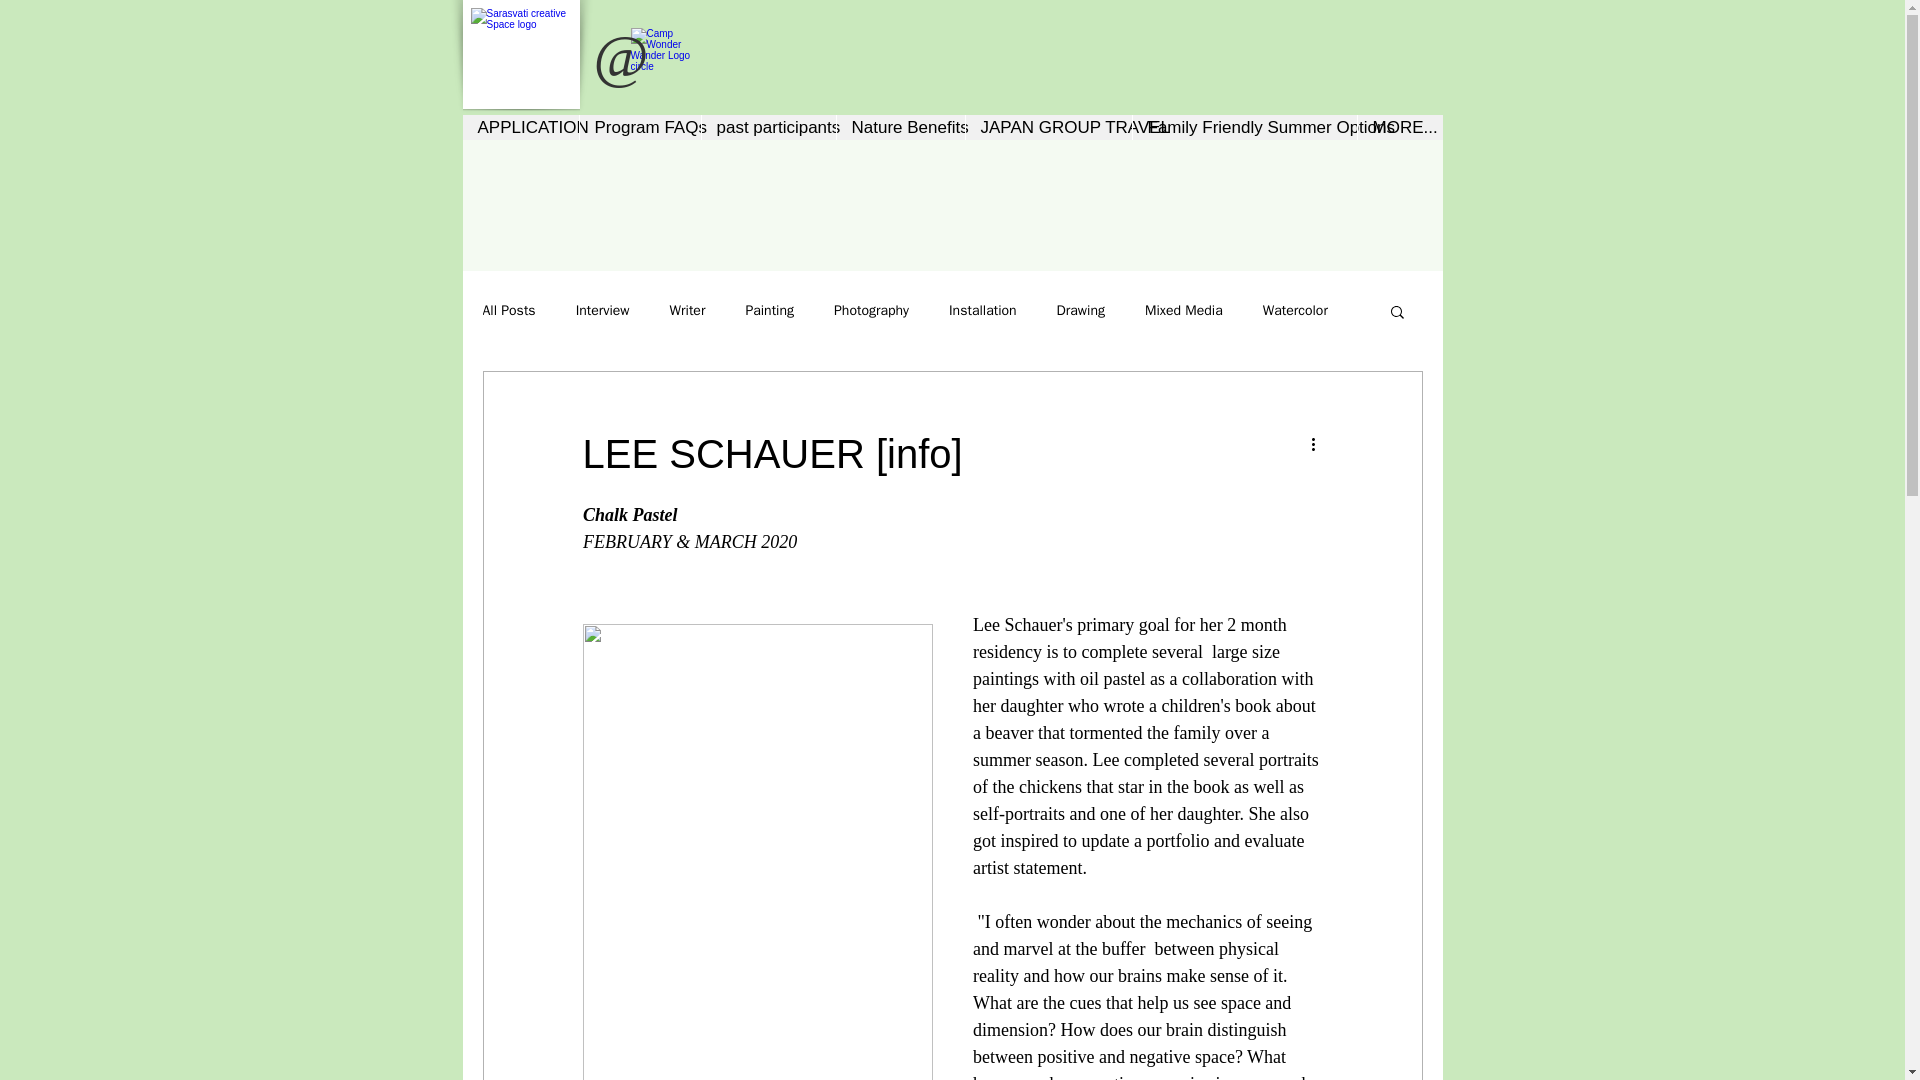  Describe the element at coordinates (508, 310) in the screenshot. I see `All Posts` at that location.